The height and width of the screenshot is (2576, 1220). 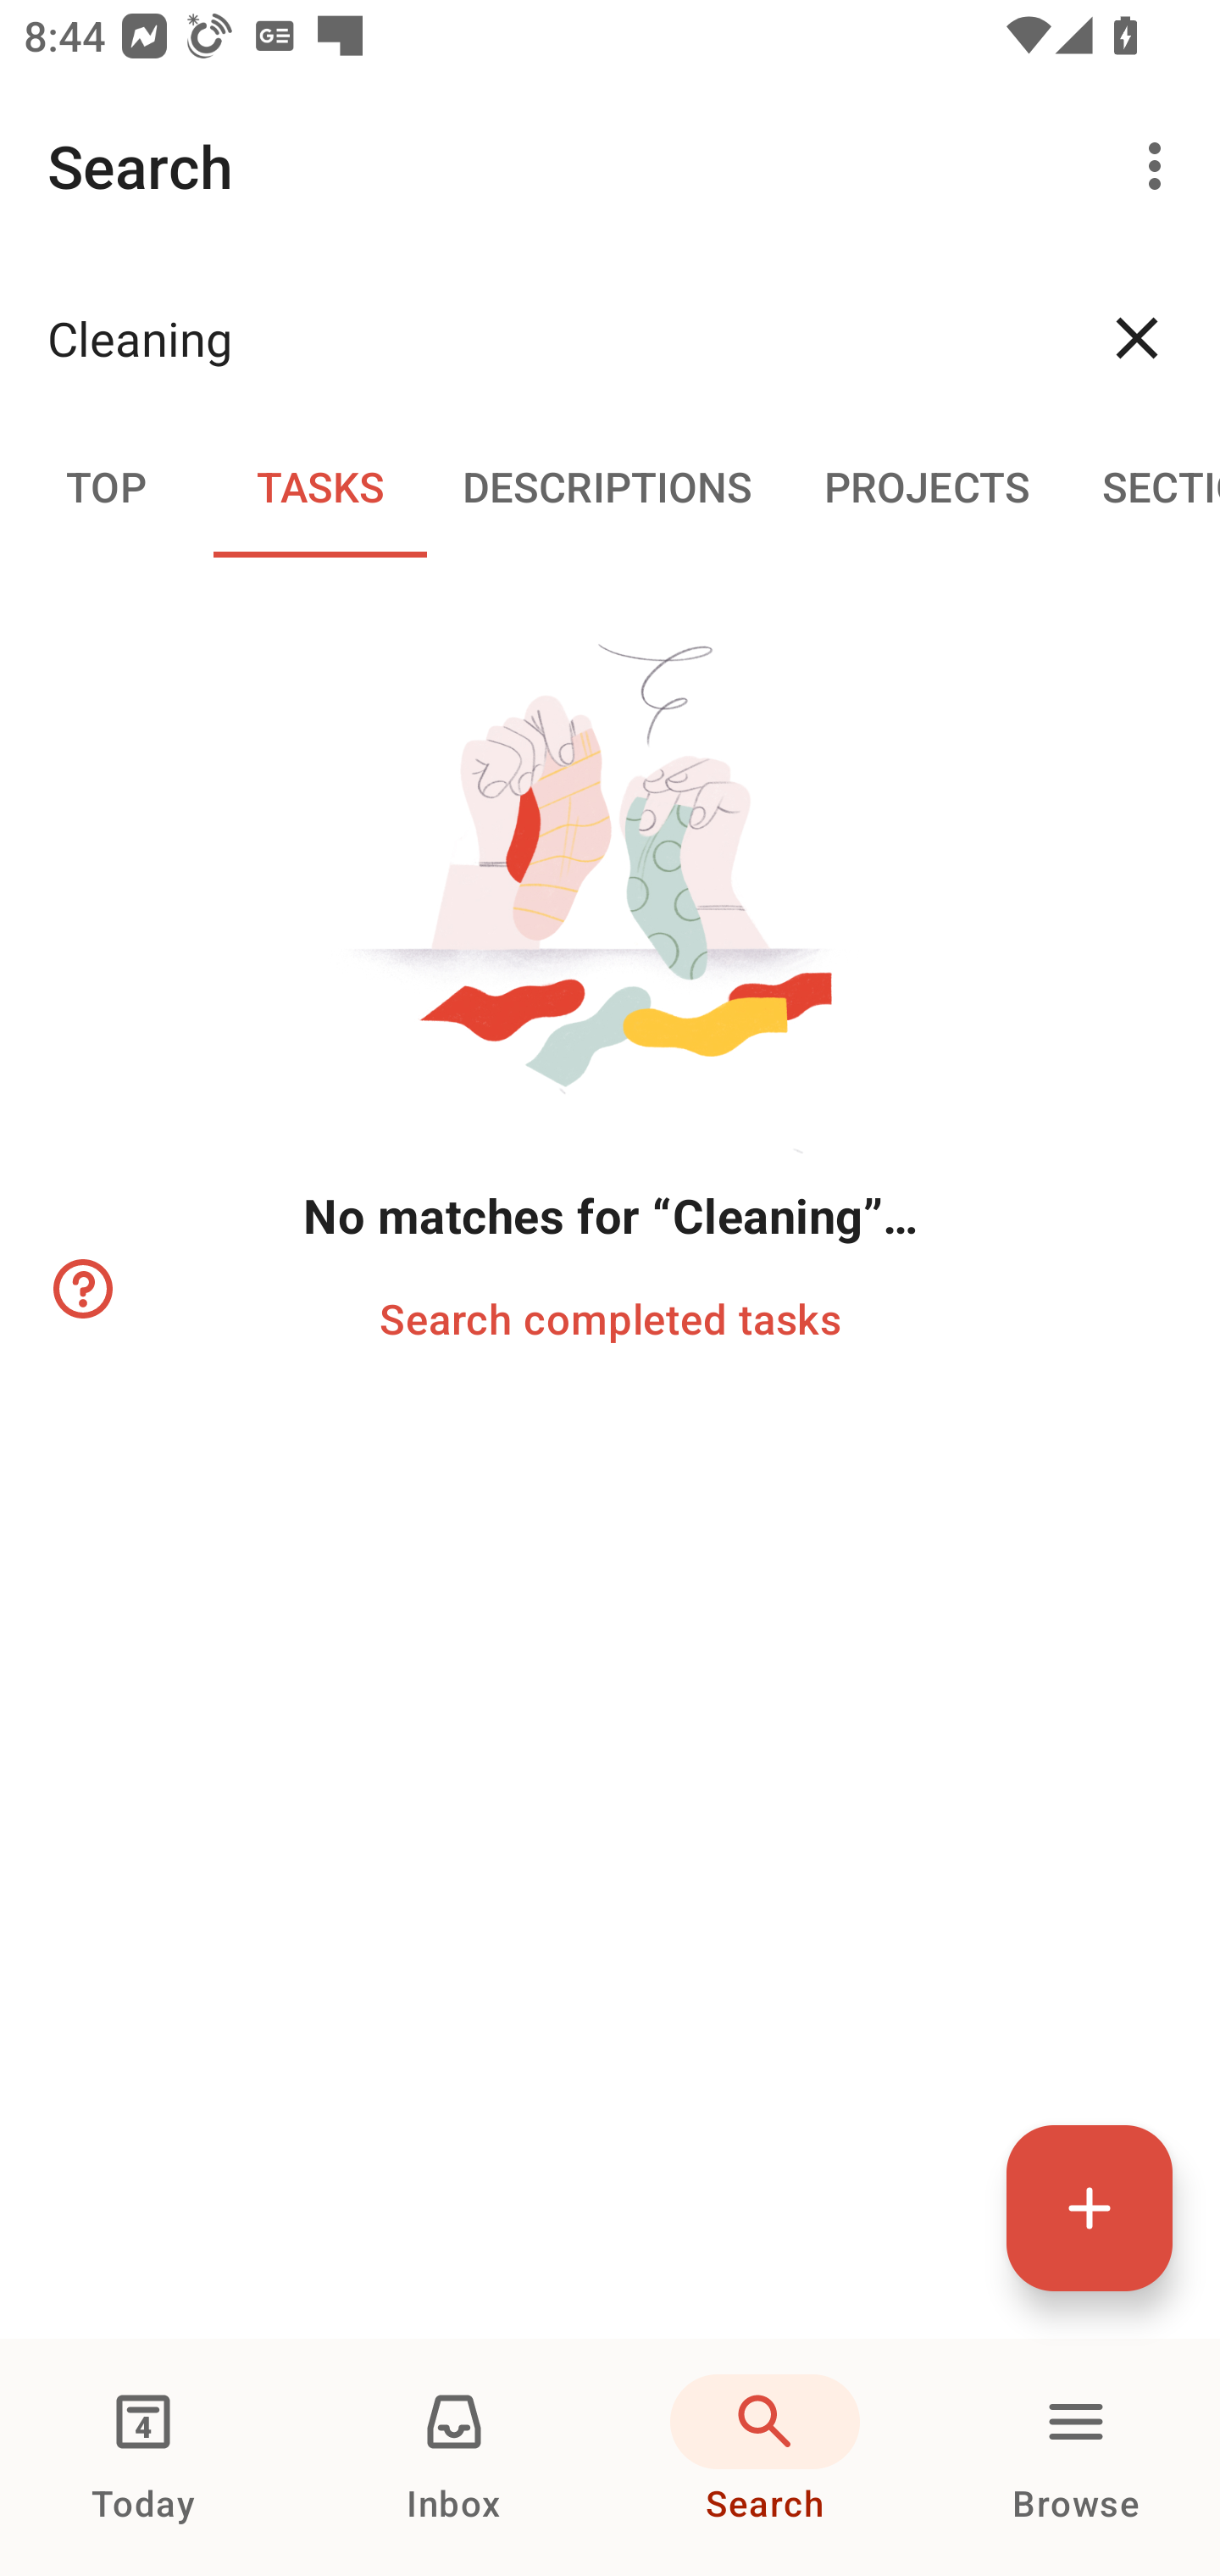 What do you see at coordinates (1137, 337) in the screenshot?
I see `Clear` at bounding box center [1137, 337].